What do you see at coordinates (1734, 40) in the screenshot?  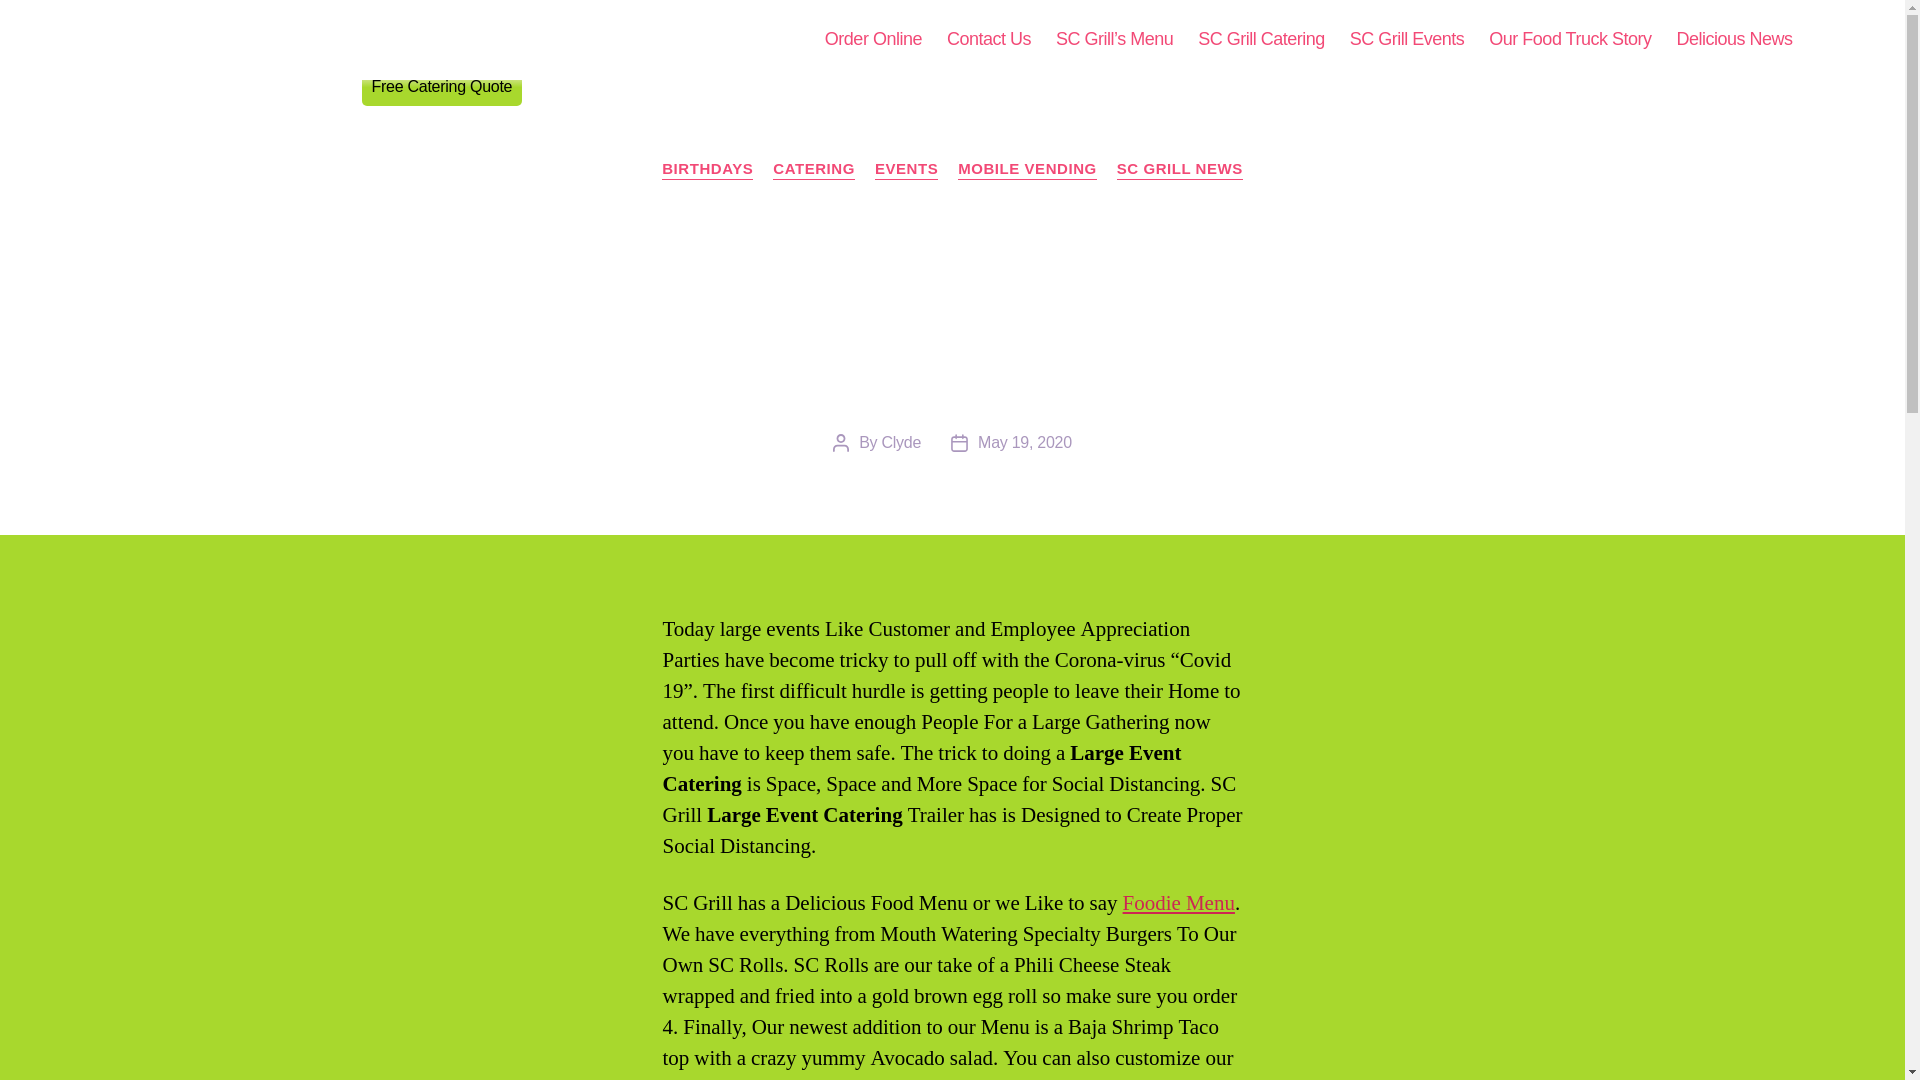 I see `Delicious News` at bounding box center [1734, 40].